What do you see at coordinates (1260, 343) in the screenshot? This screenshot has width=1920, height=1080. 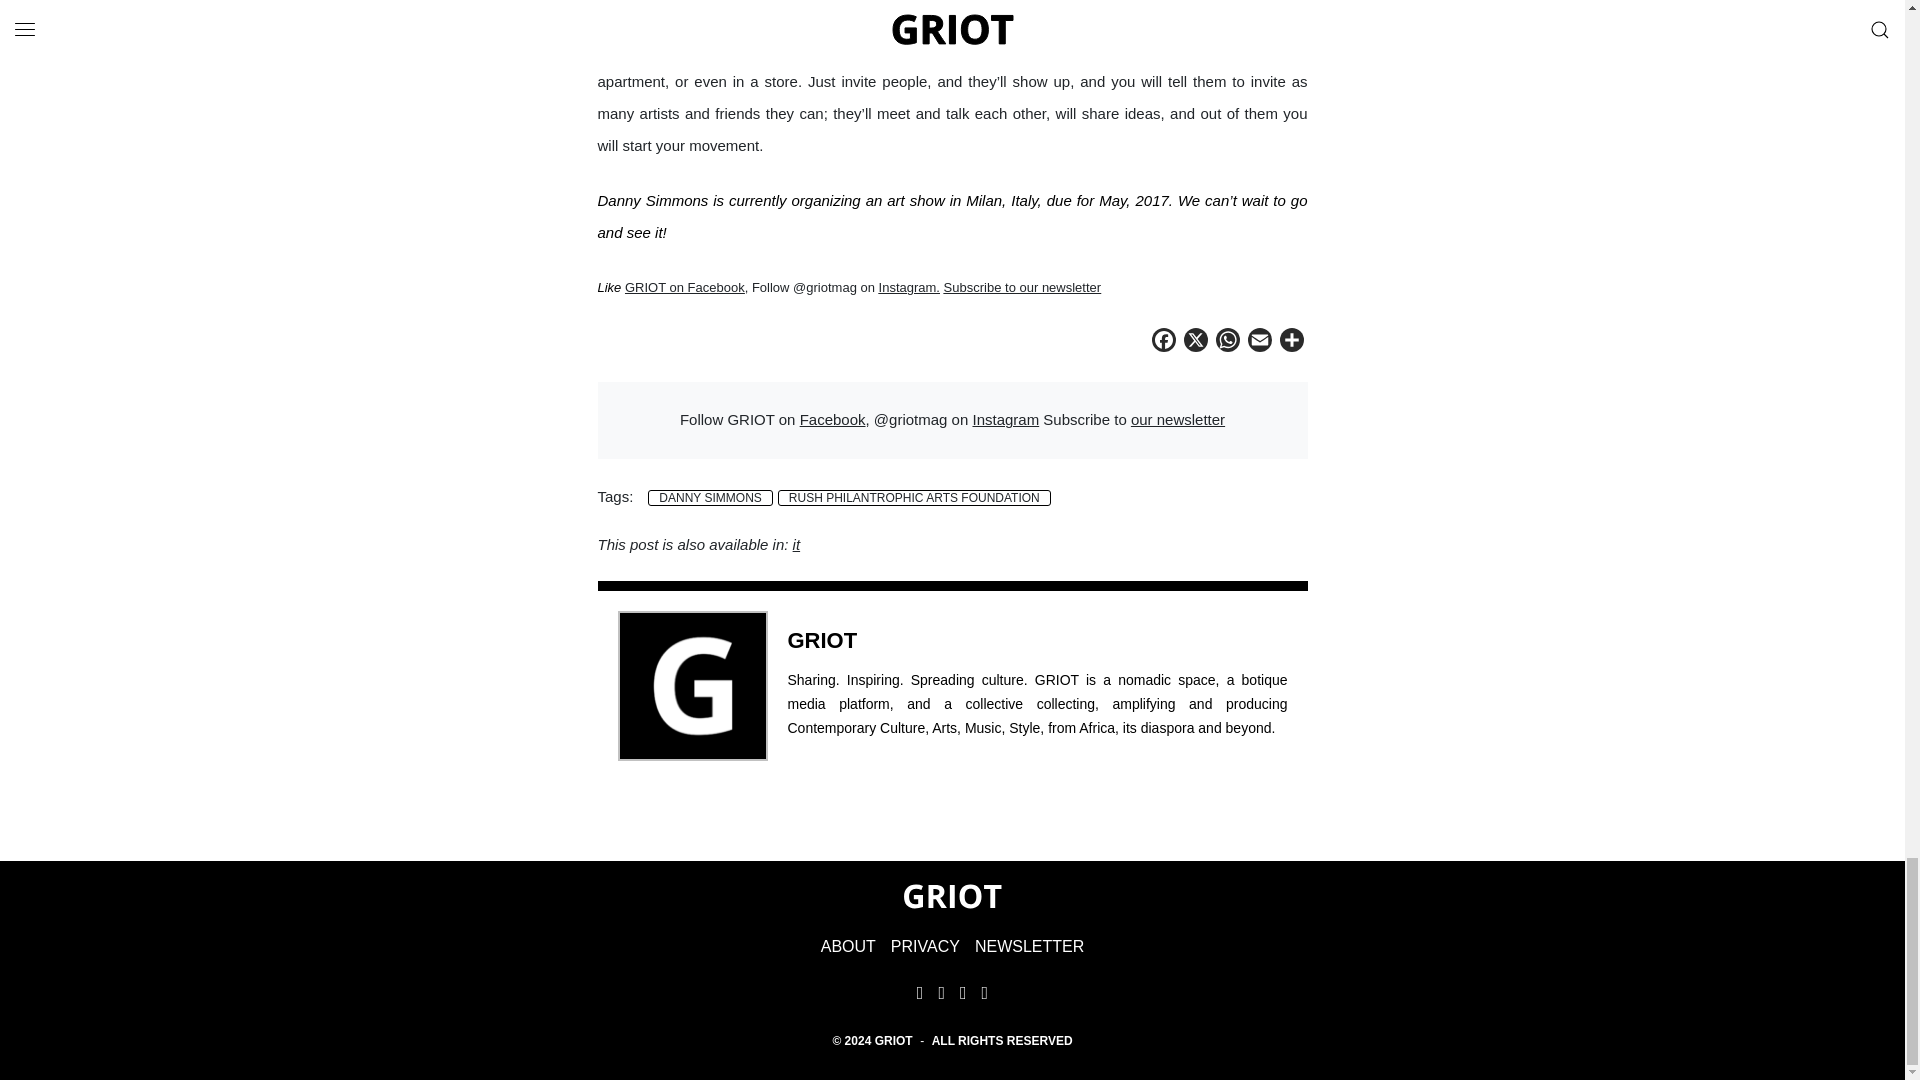 I see `Email` at bounding box center [1260, 343].